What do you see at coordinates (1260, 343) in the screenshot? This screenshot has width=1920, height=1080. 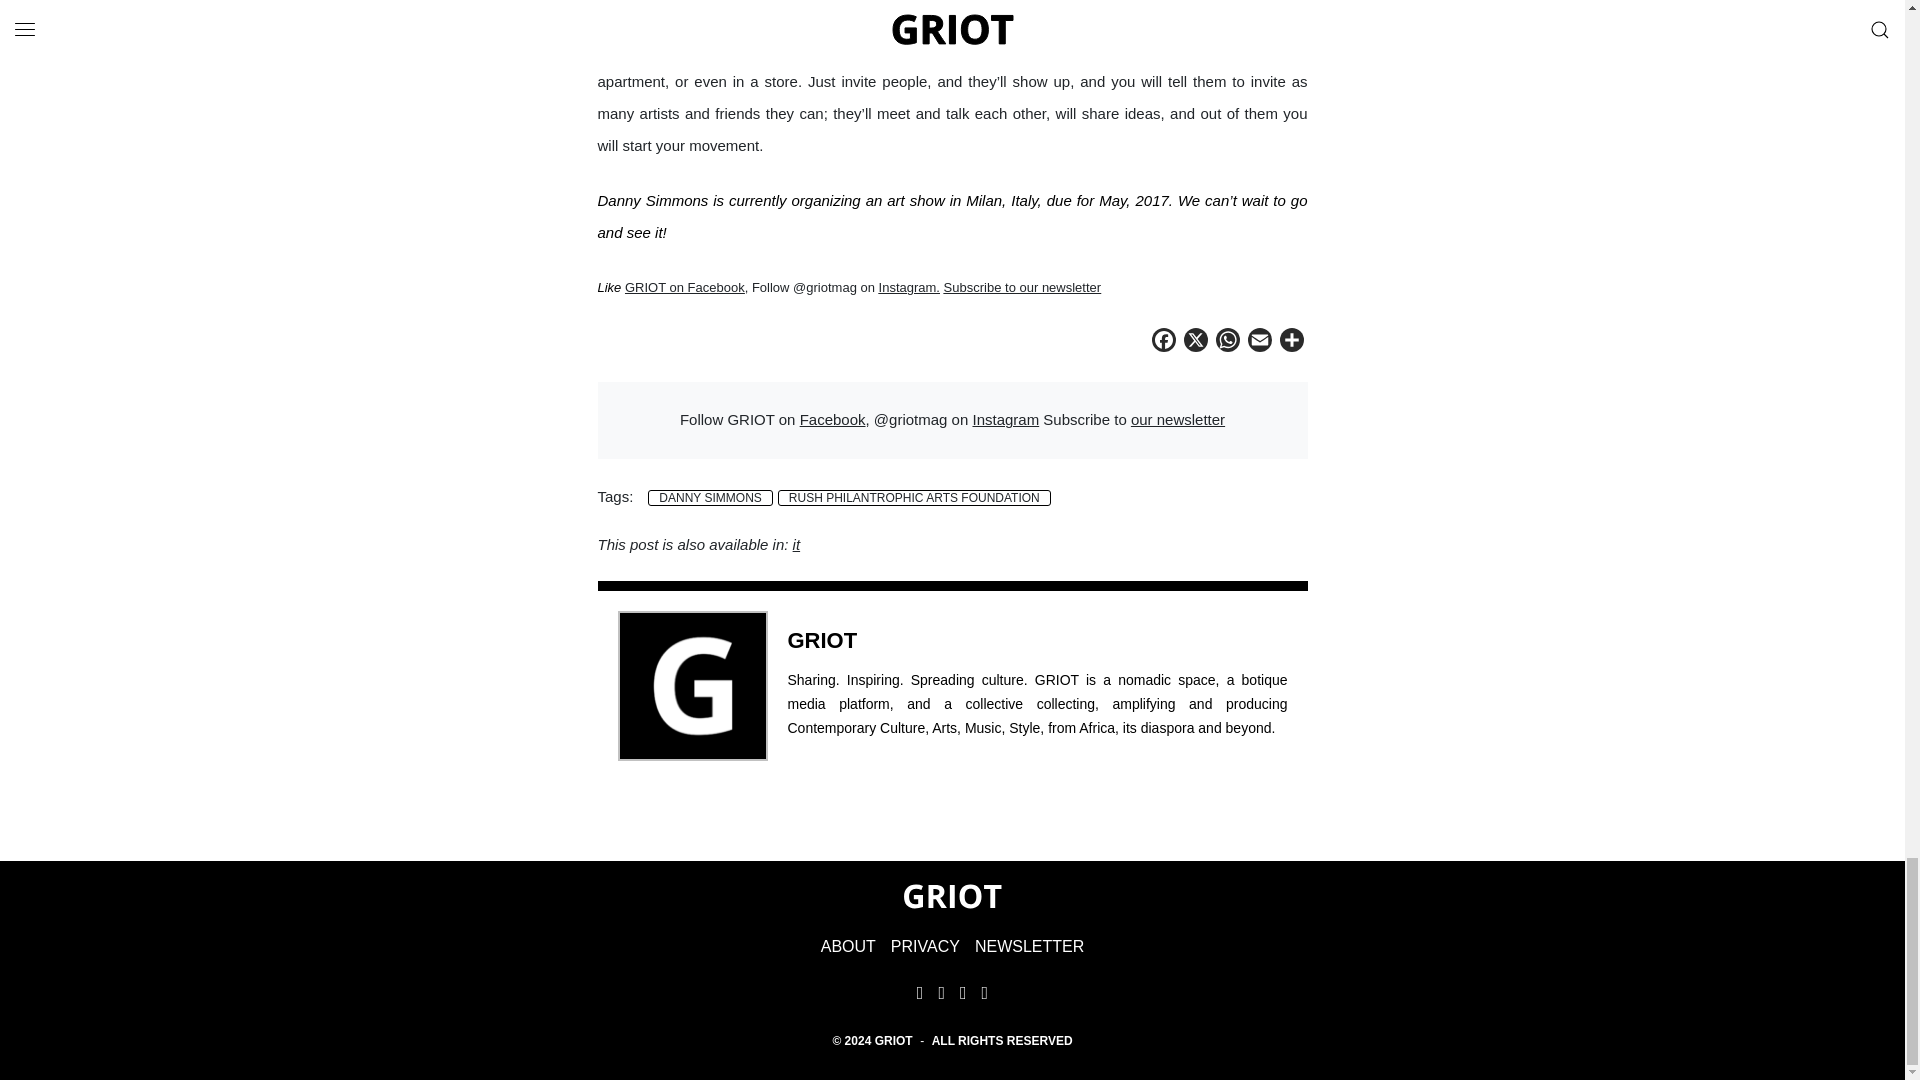 I see `Email` at bounding box center [1260, 343].